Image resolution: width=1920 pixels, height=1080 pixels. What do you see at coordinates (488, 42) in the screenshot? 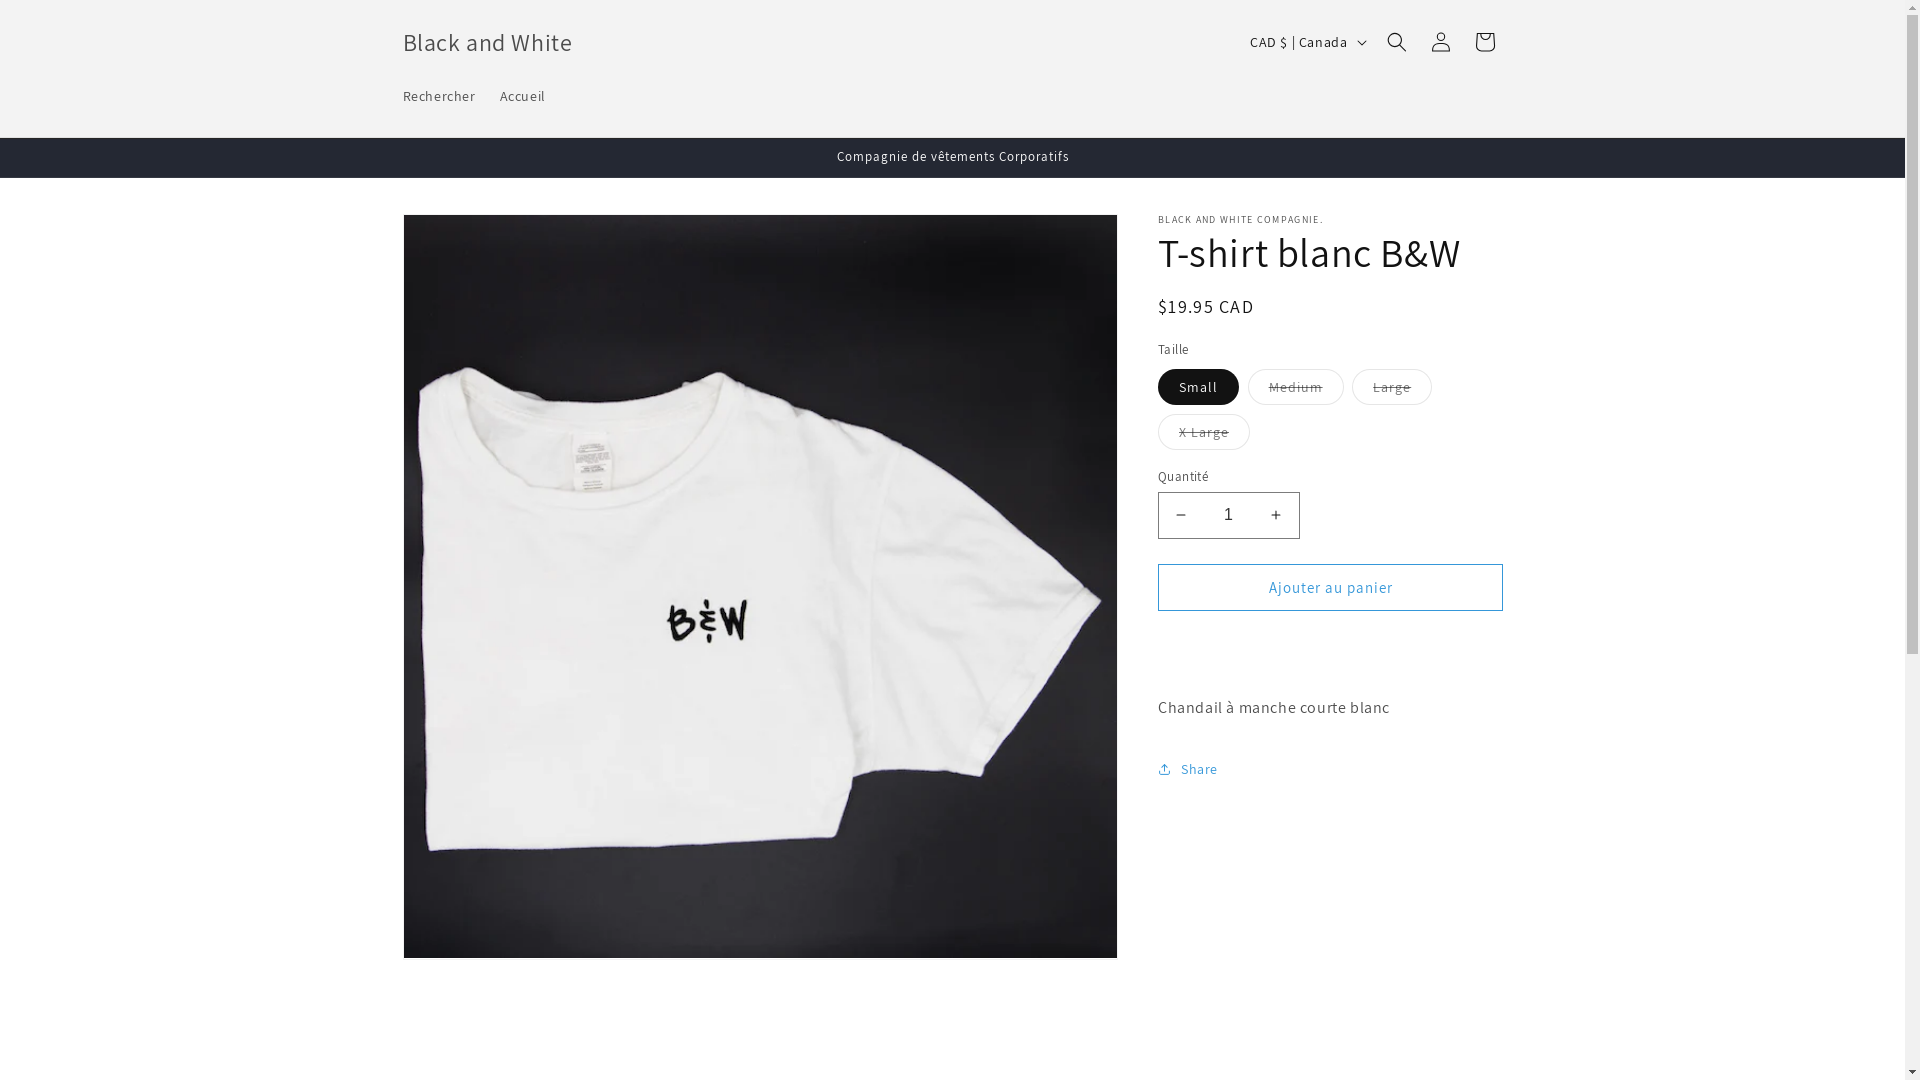
I see `Black and White` at bounding box center [488, 42].